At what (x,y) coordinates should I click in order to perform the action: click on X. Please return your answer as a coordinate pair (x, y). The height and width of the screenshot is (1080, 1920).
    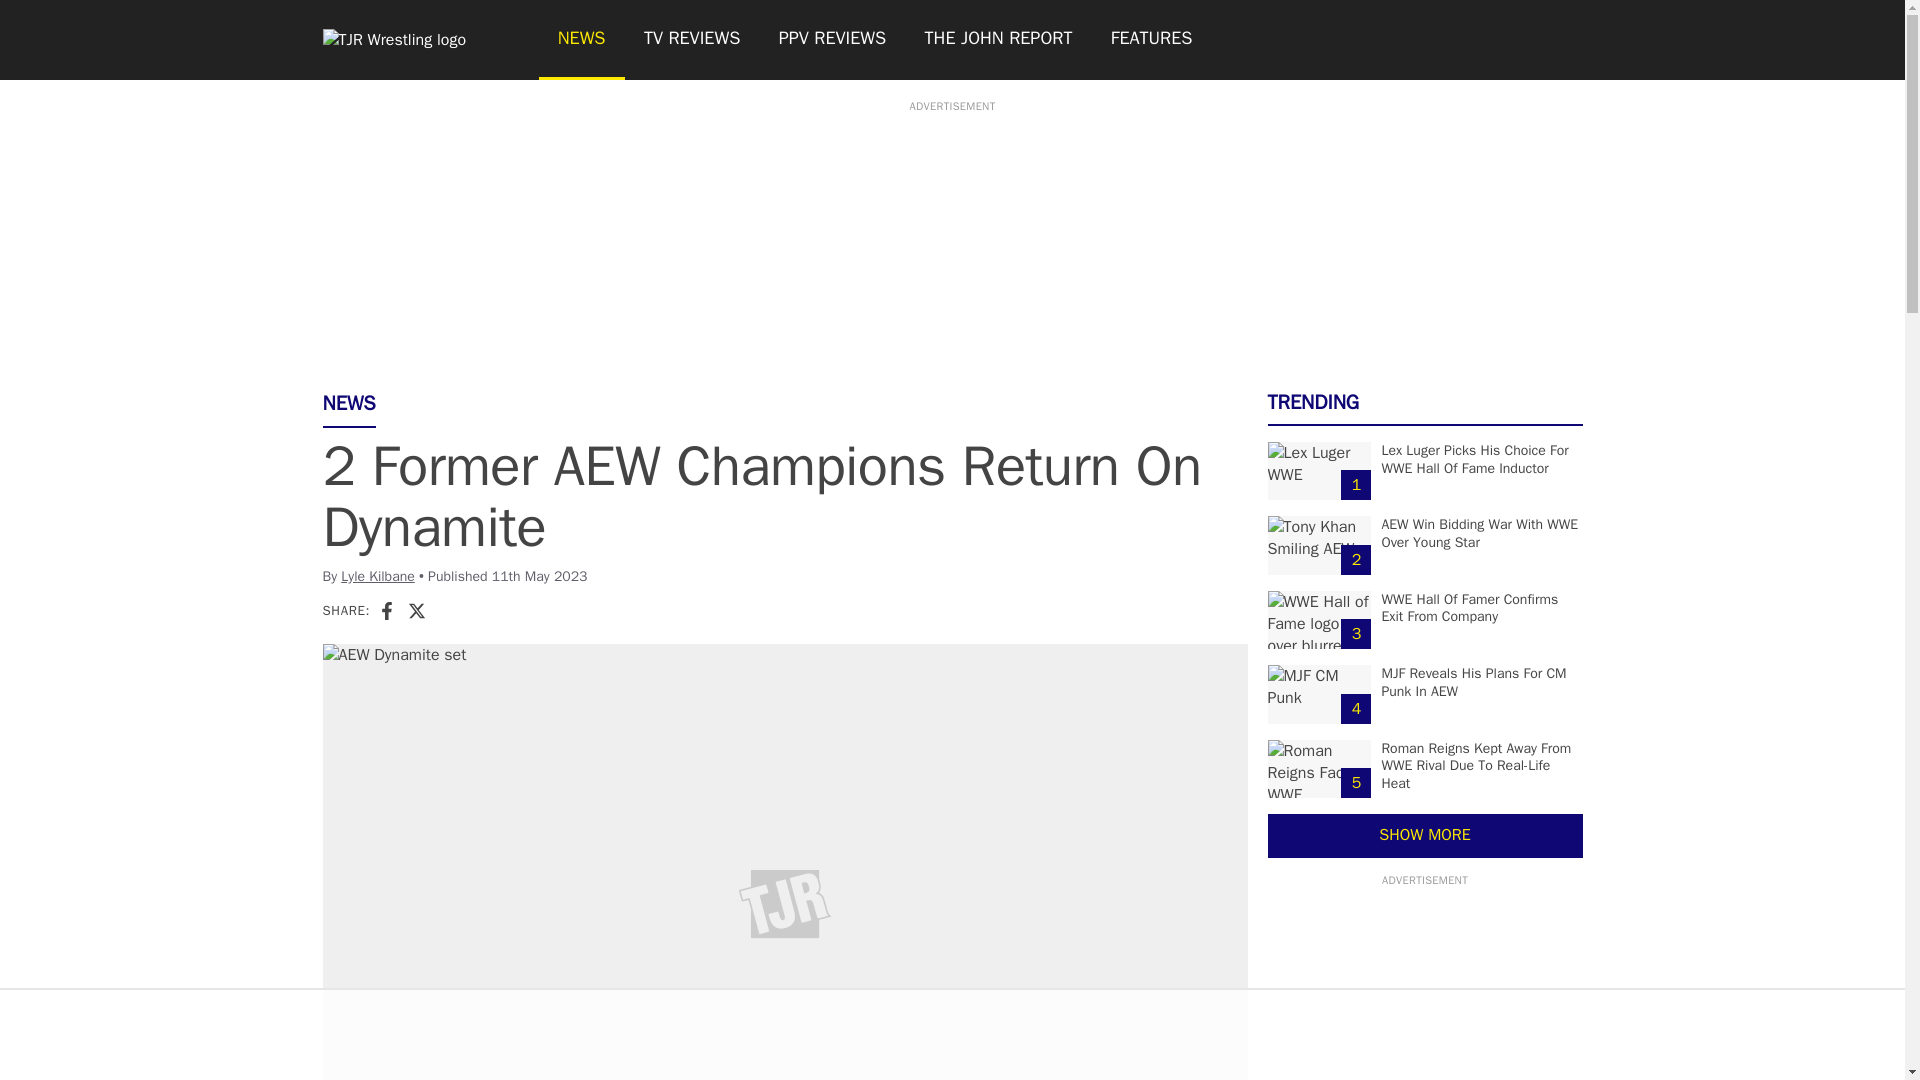
    Looking at the image, I should click on (416, 610).